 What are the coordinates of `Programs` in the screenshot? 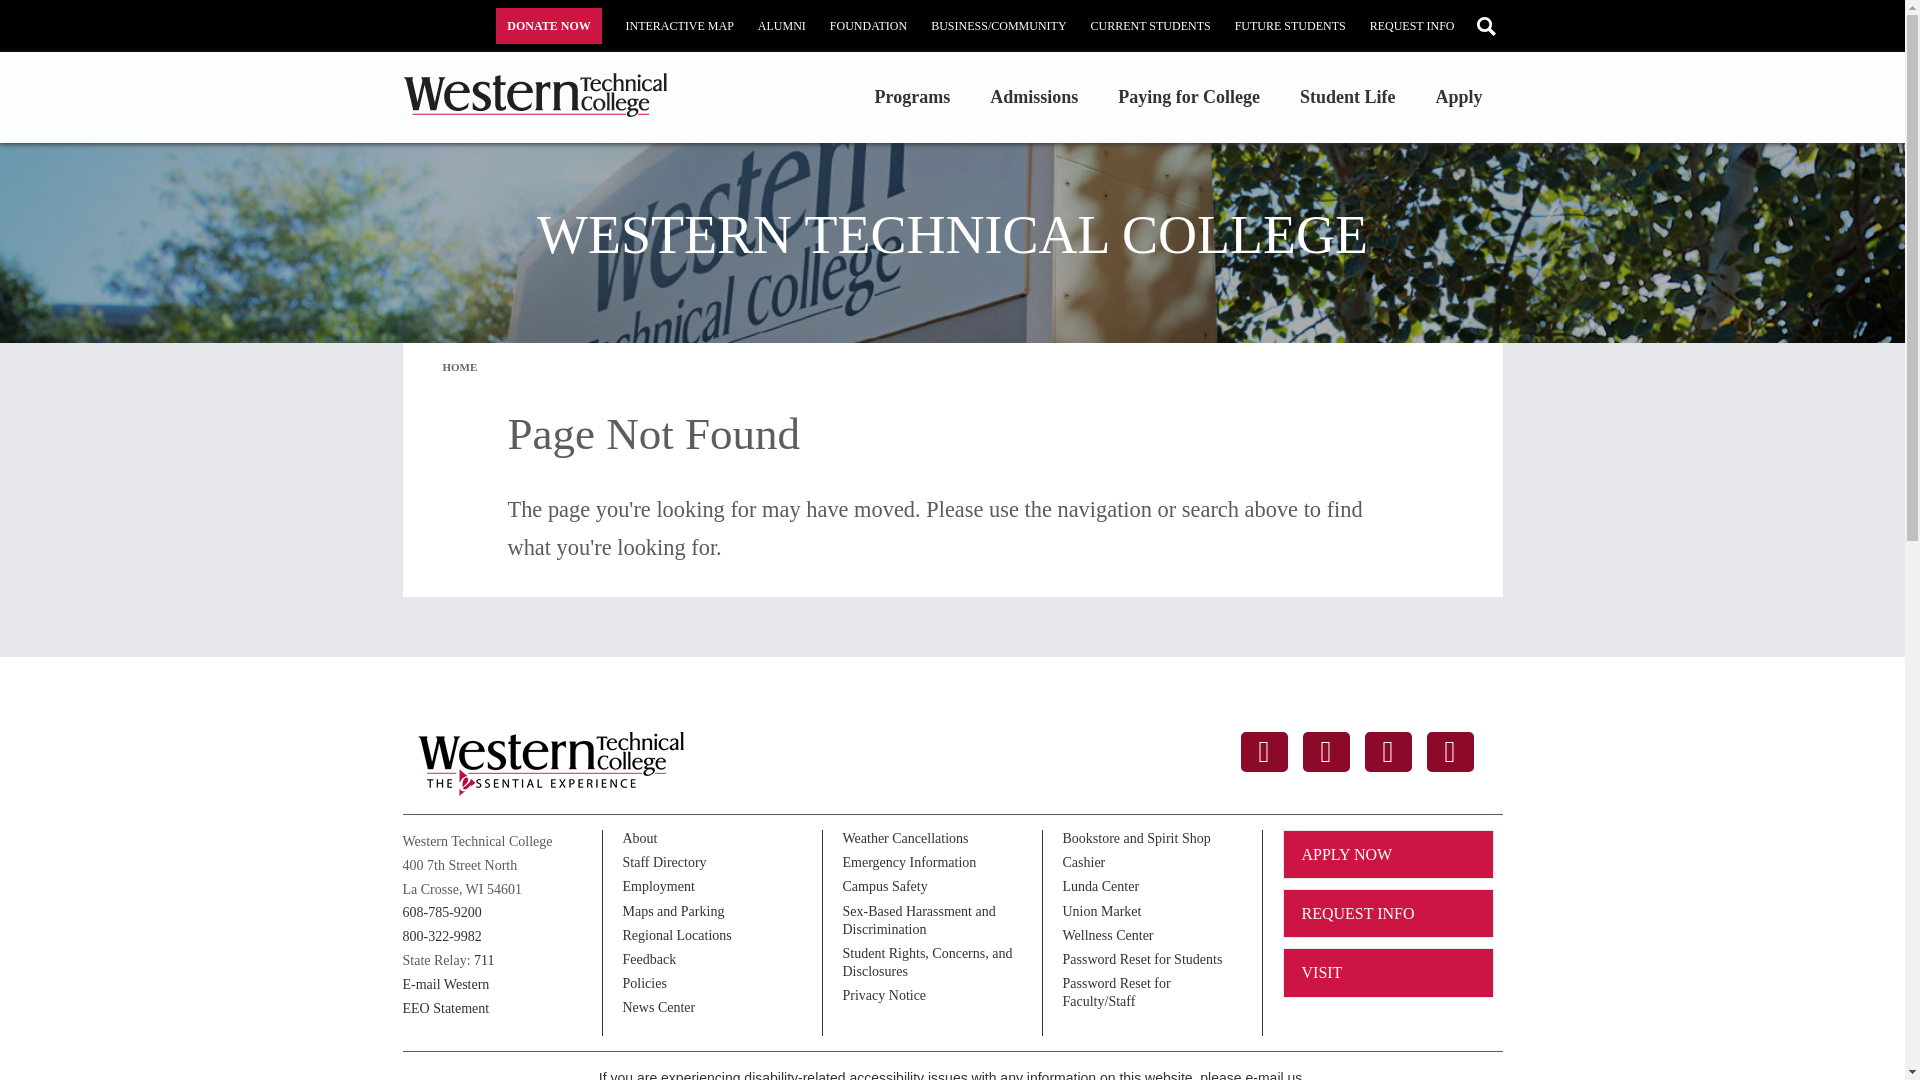 It's located at (912, 104).